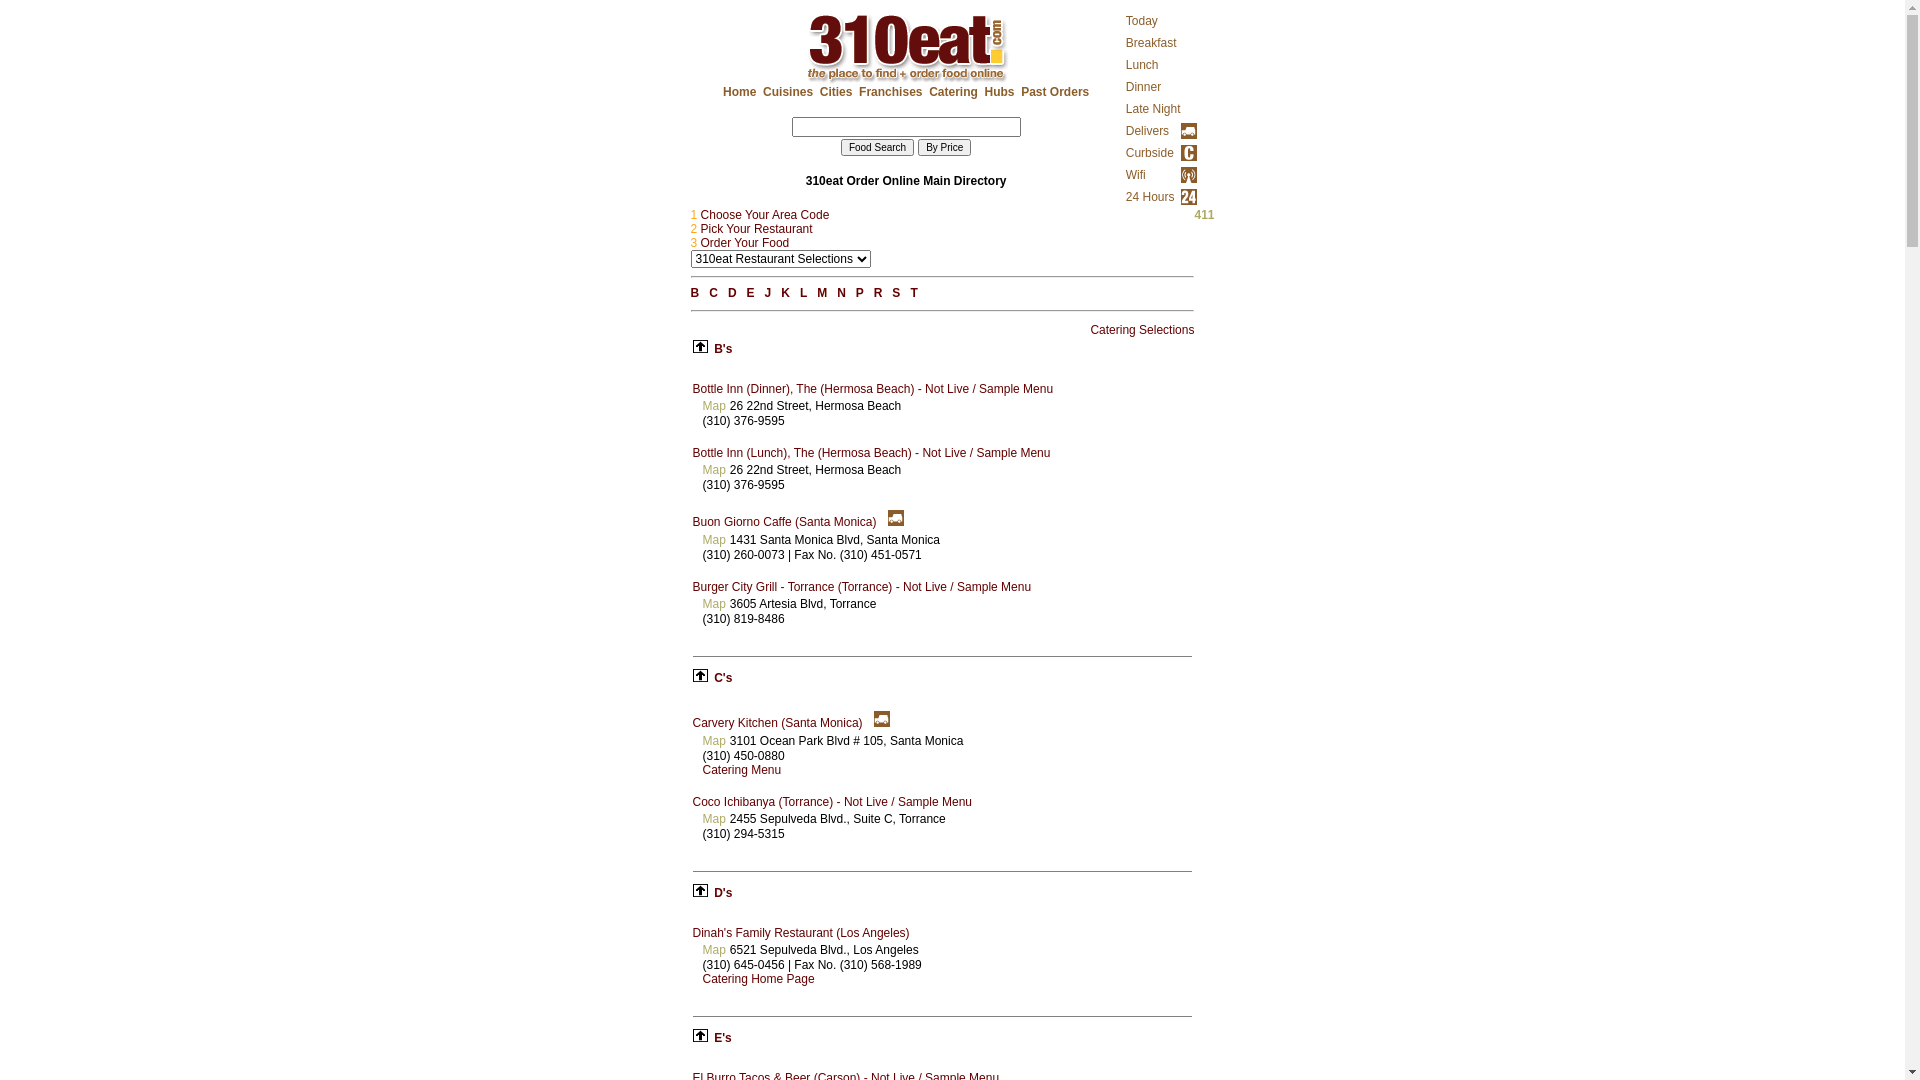  I want to click on Late Night, so click(1154, 109).